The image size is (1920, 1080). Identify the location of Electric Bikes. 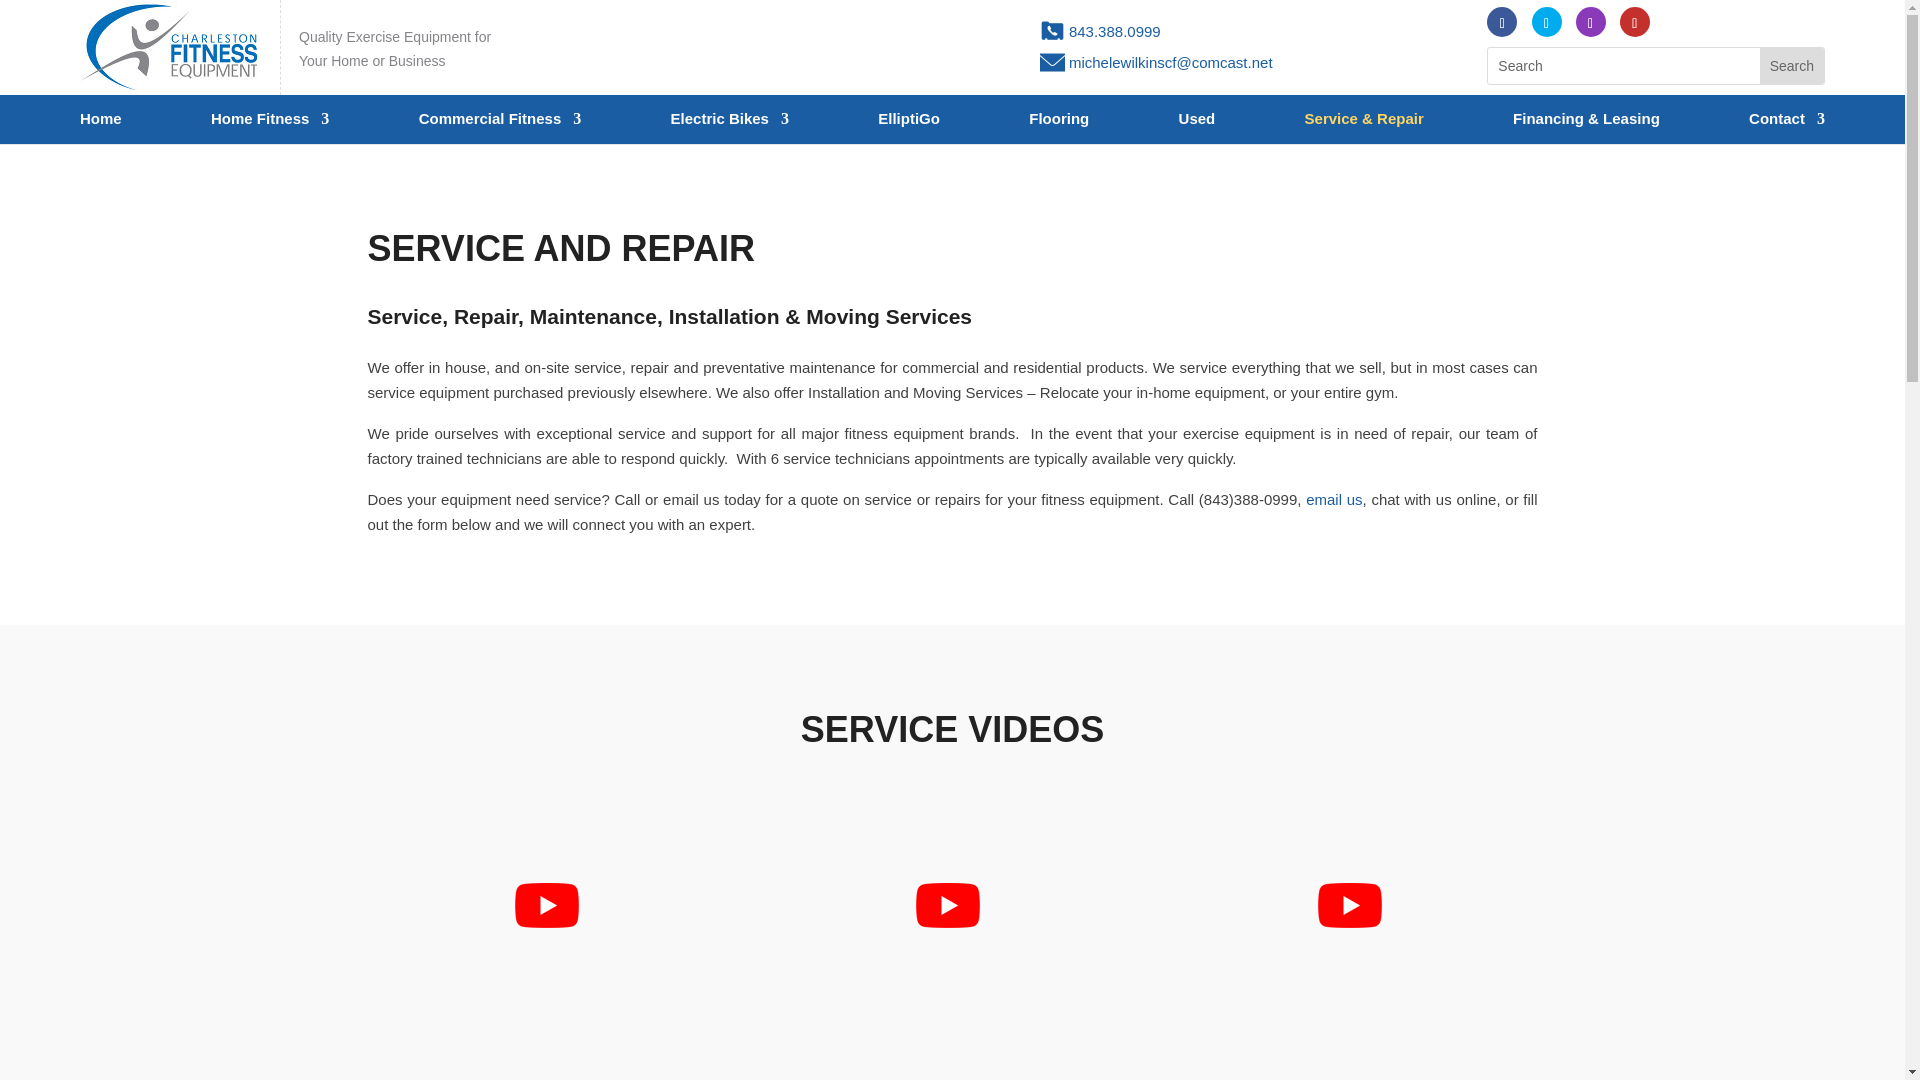
(730, 128).